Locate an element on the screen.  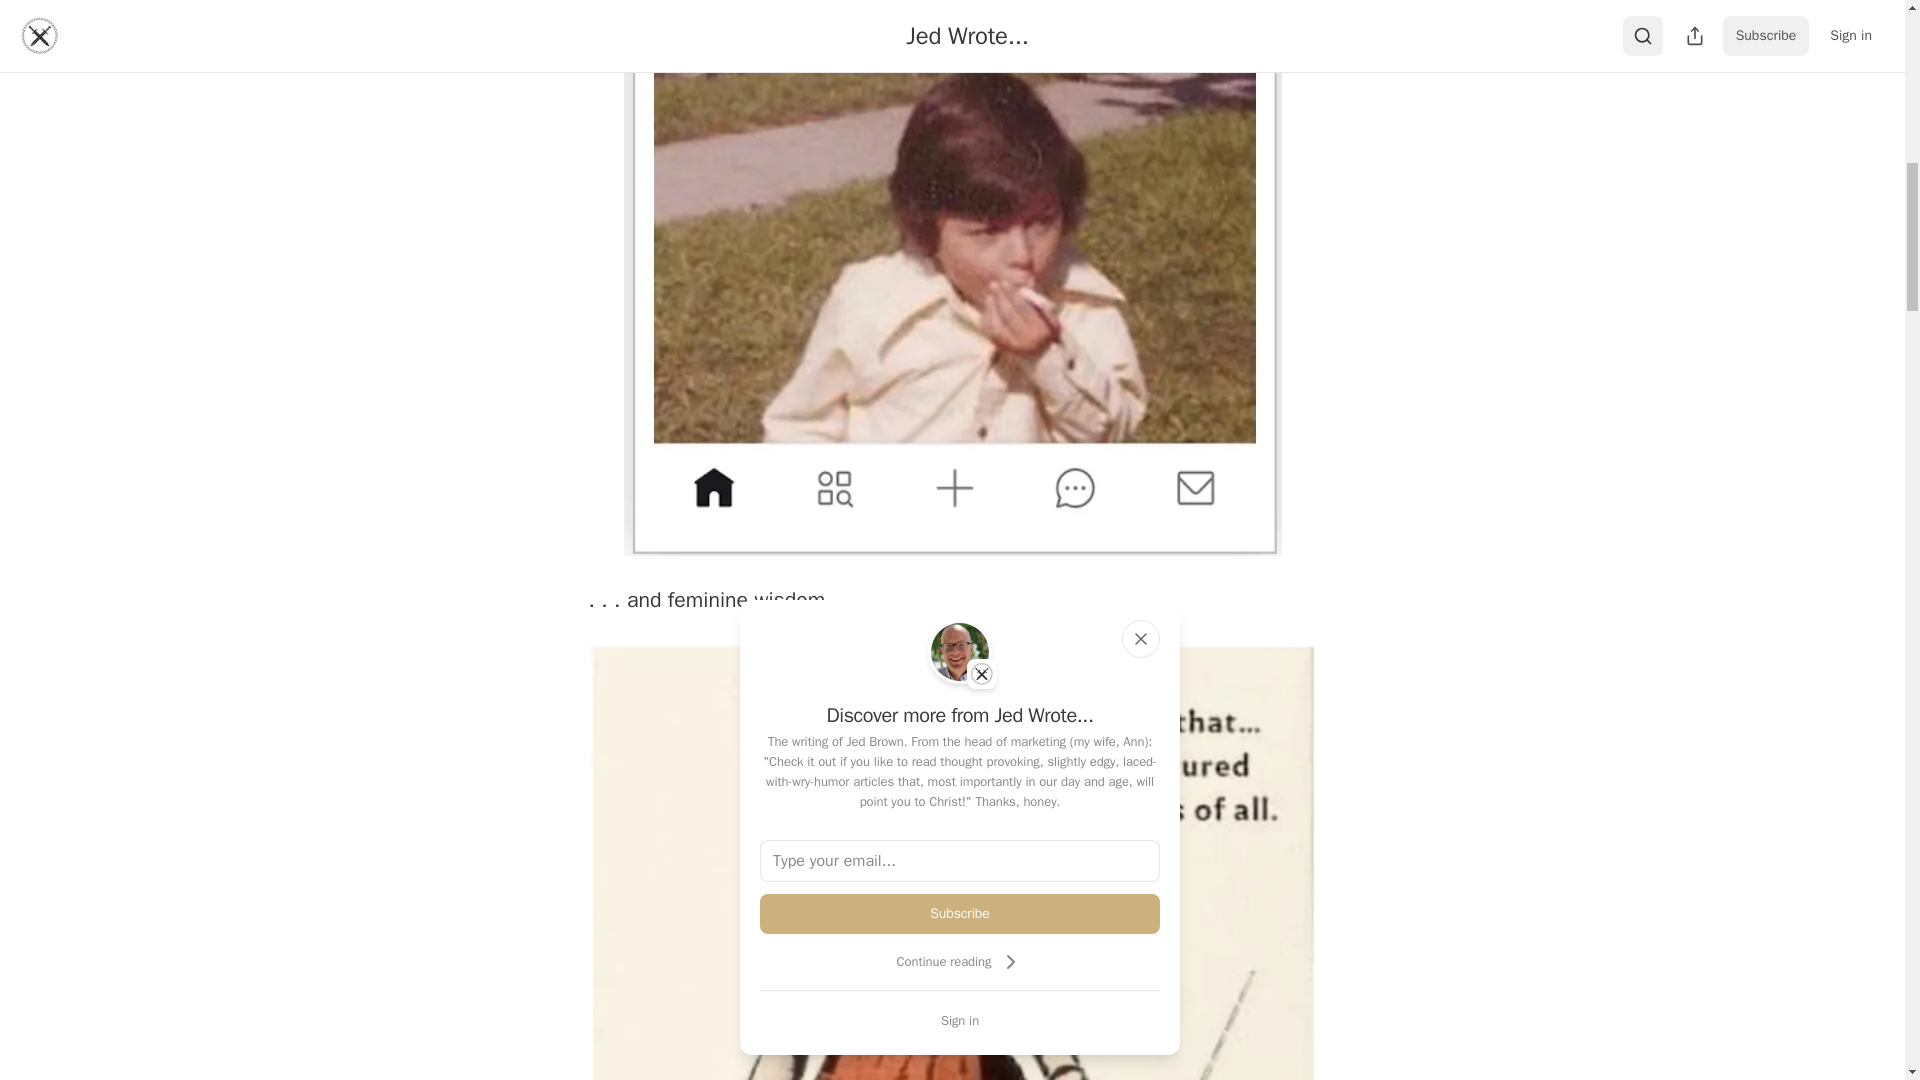
Subscribe is located at coordinates (960, 914).